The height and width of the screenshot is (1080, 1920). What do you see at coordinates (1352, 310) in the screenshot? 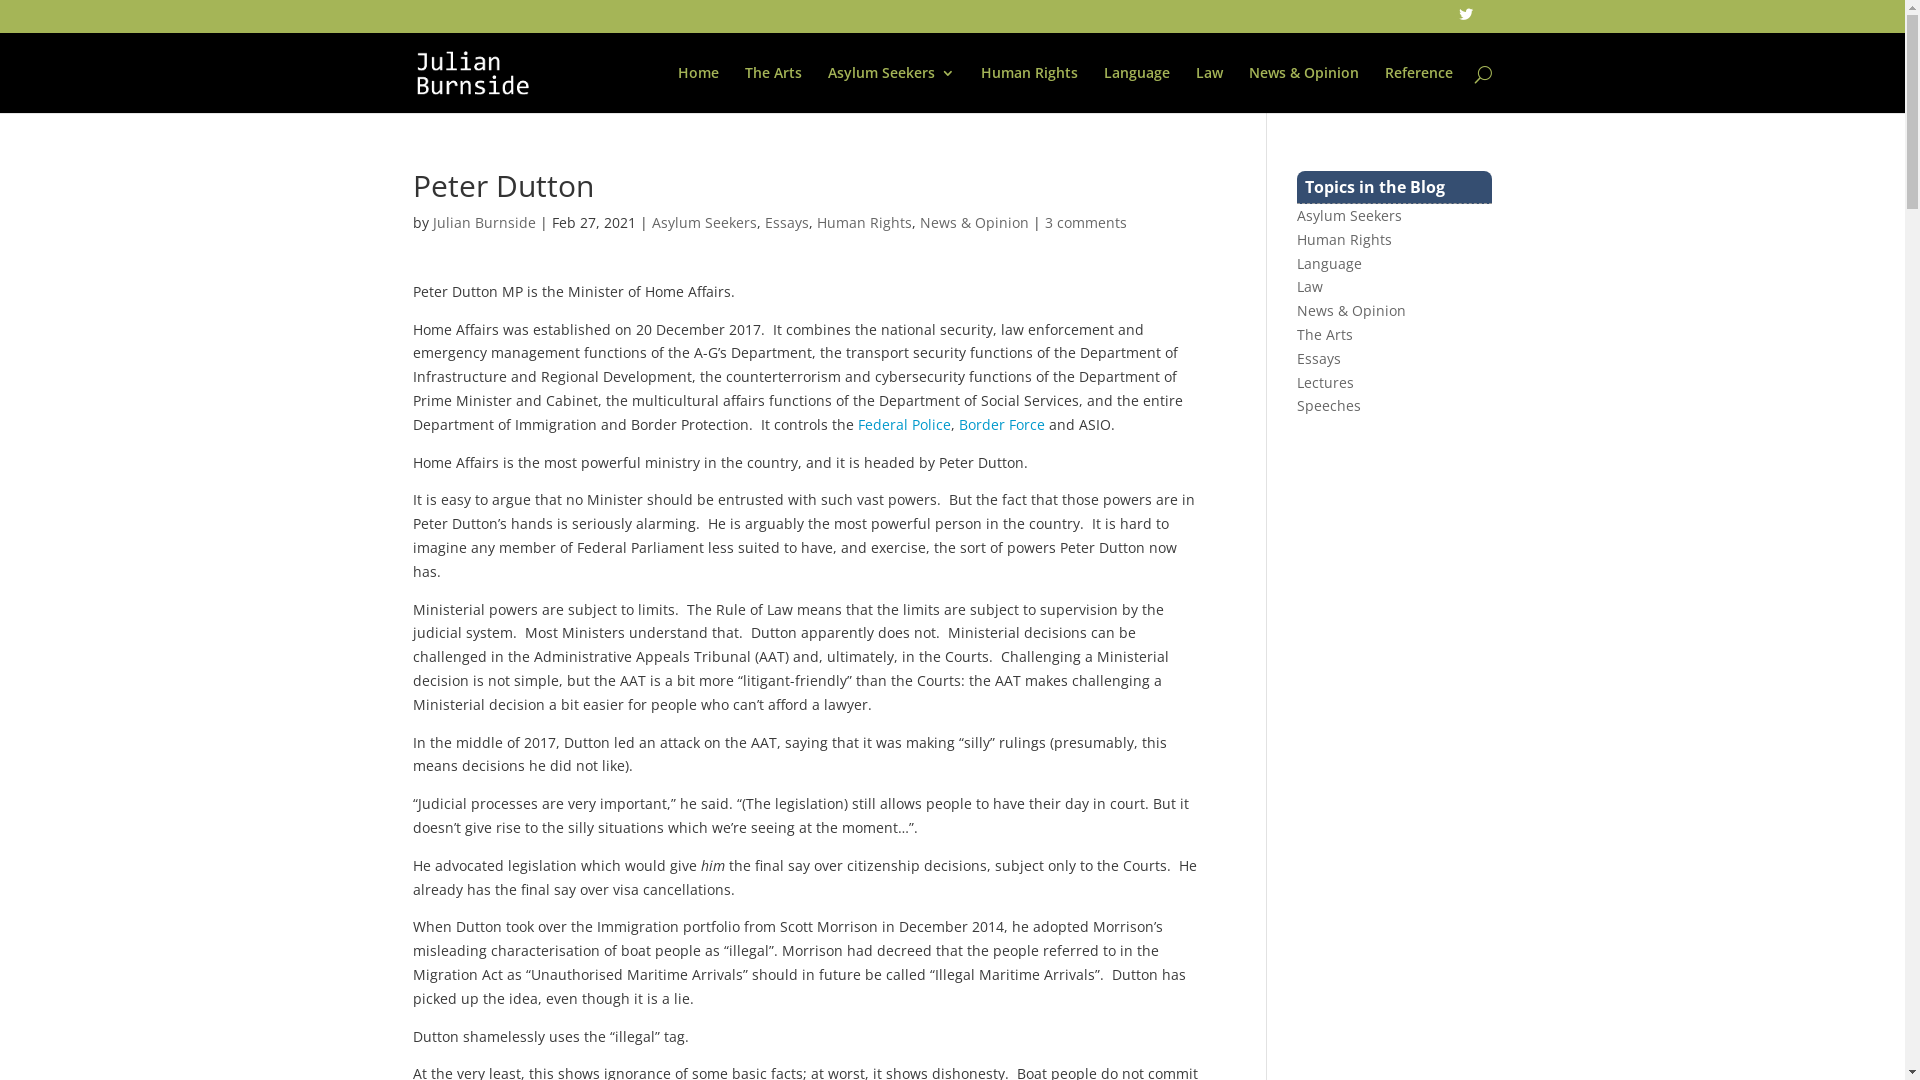
I see `News & Opinion` at bounding box center [1352, 310].